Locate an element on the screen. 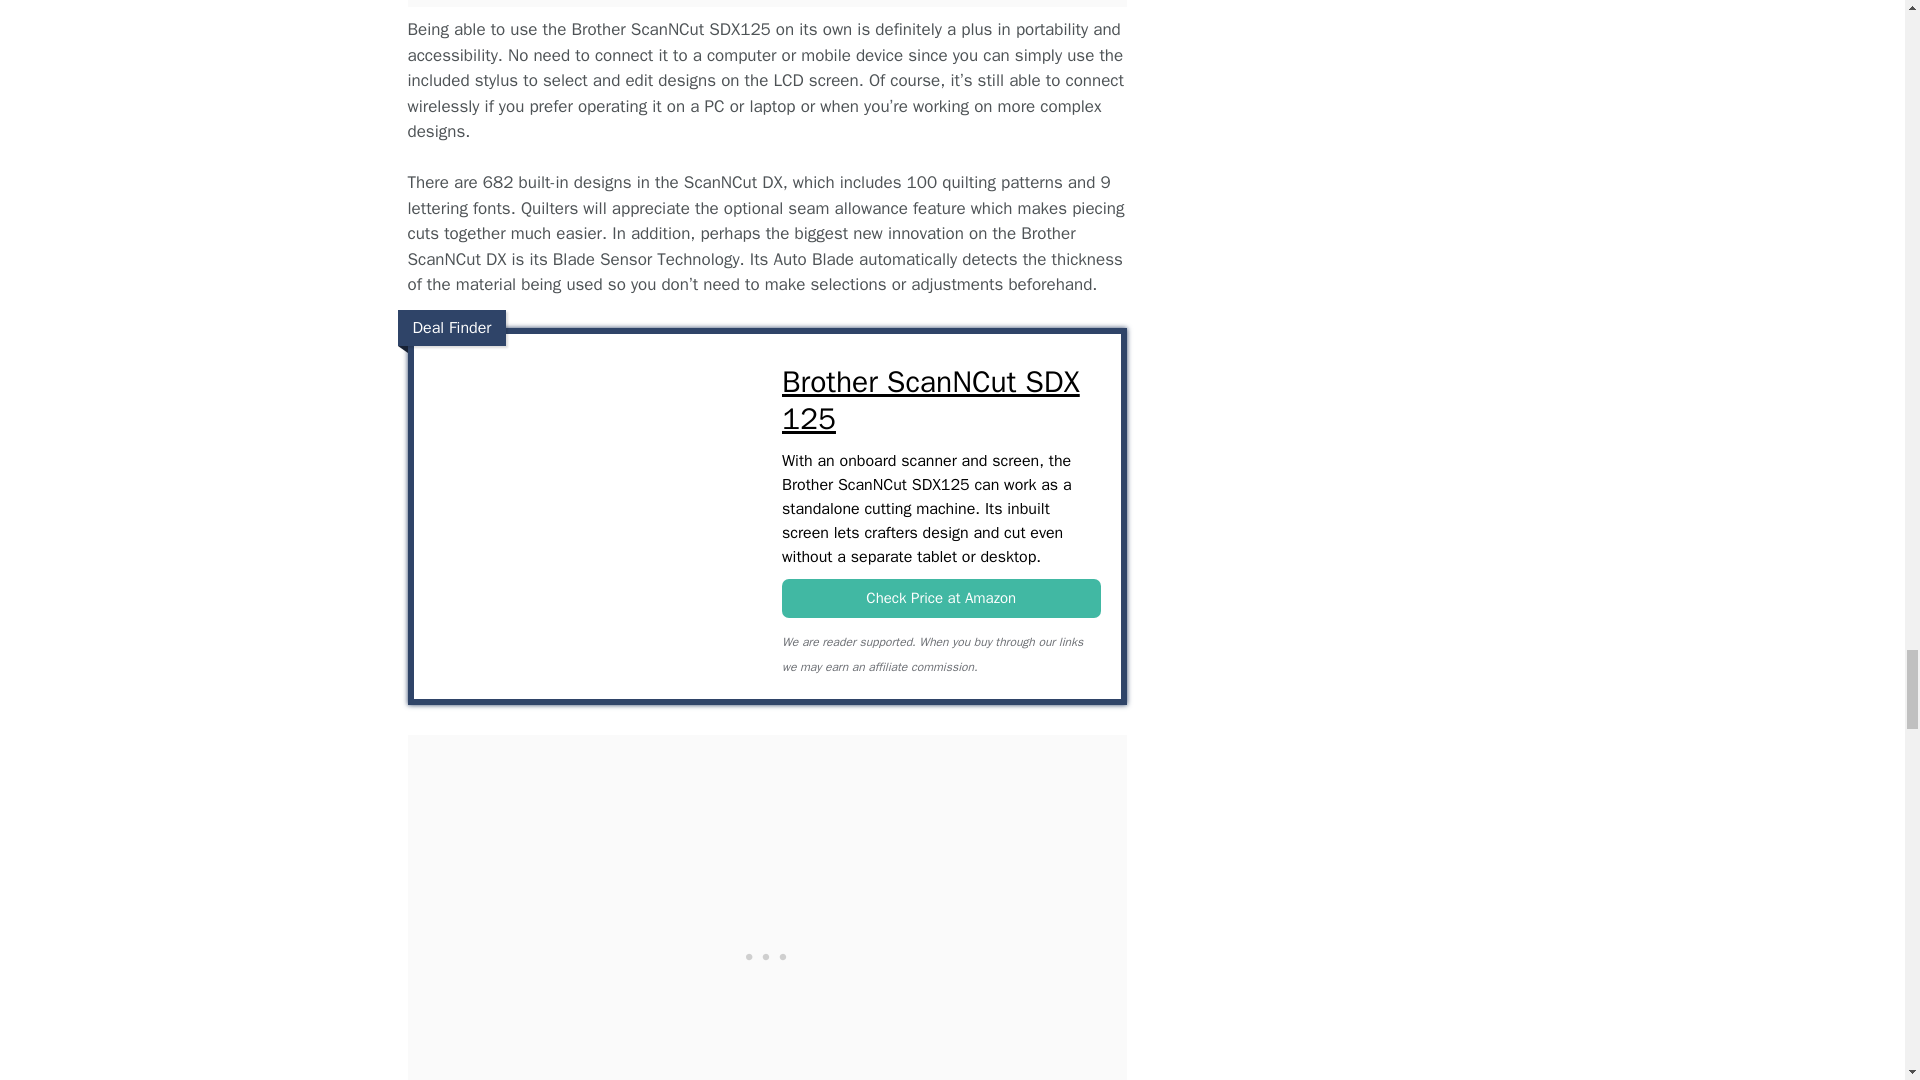 The width and height of the screenshot is (1920, 1080). Brother ScanNCut SDX 125 is located at coordinates (940, 598).